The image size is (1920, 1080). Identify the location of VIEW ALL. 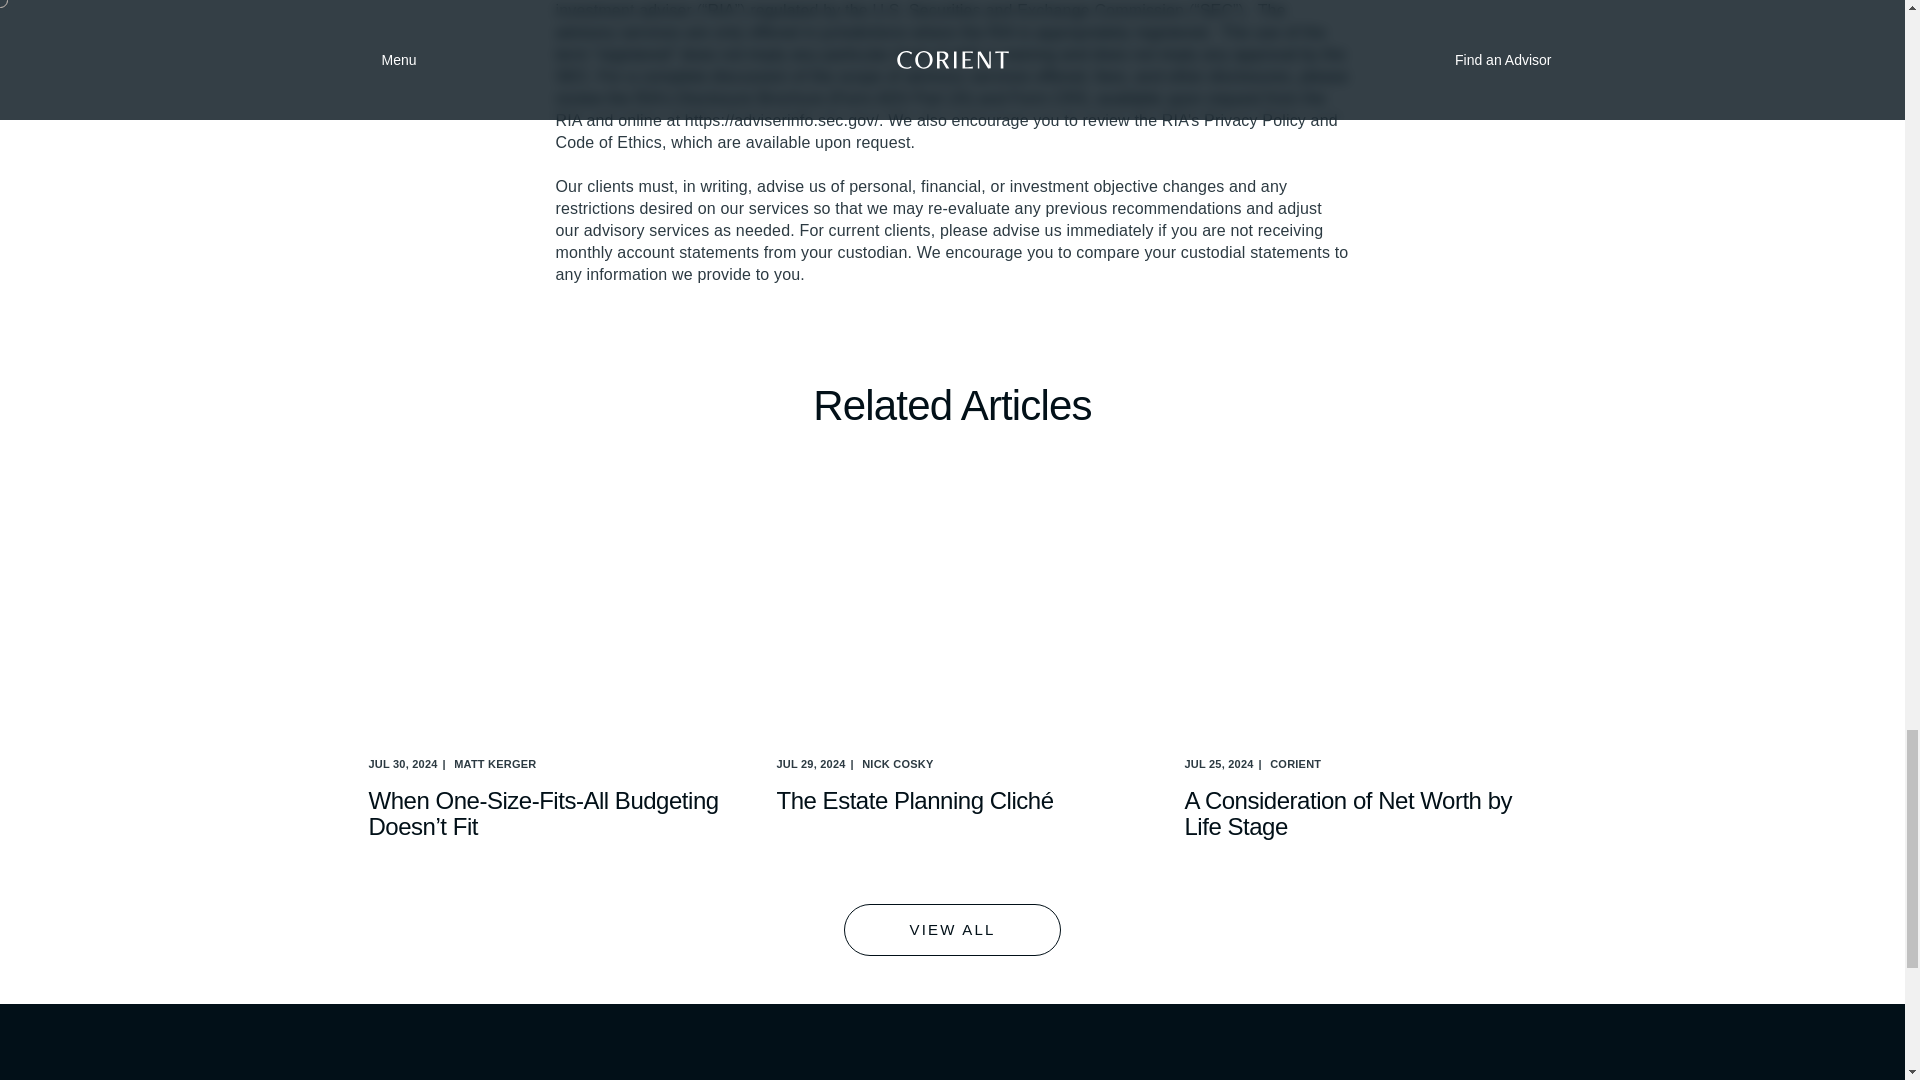
(952, 929).